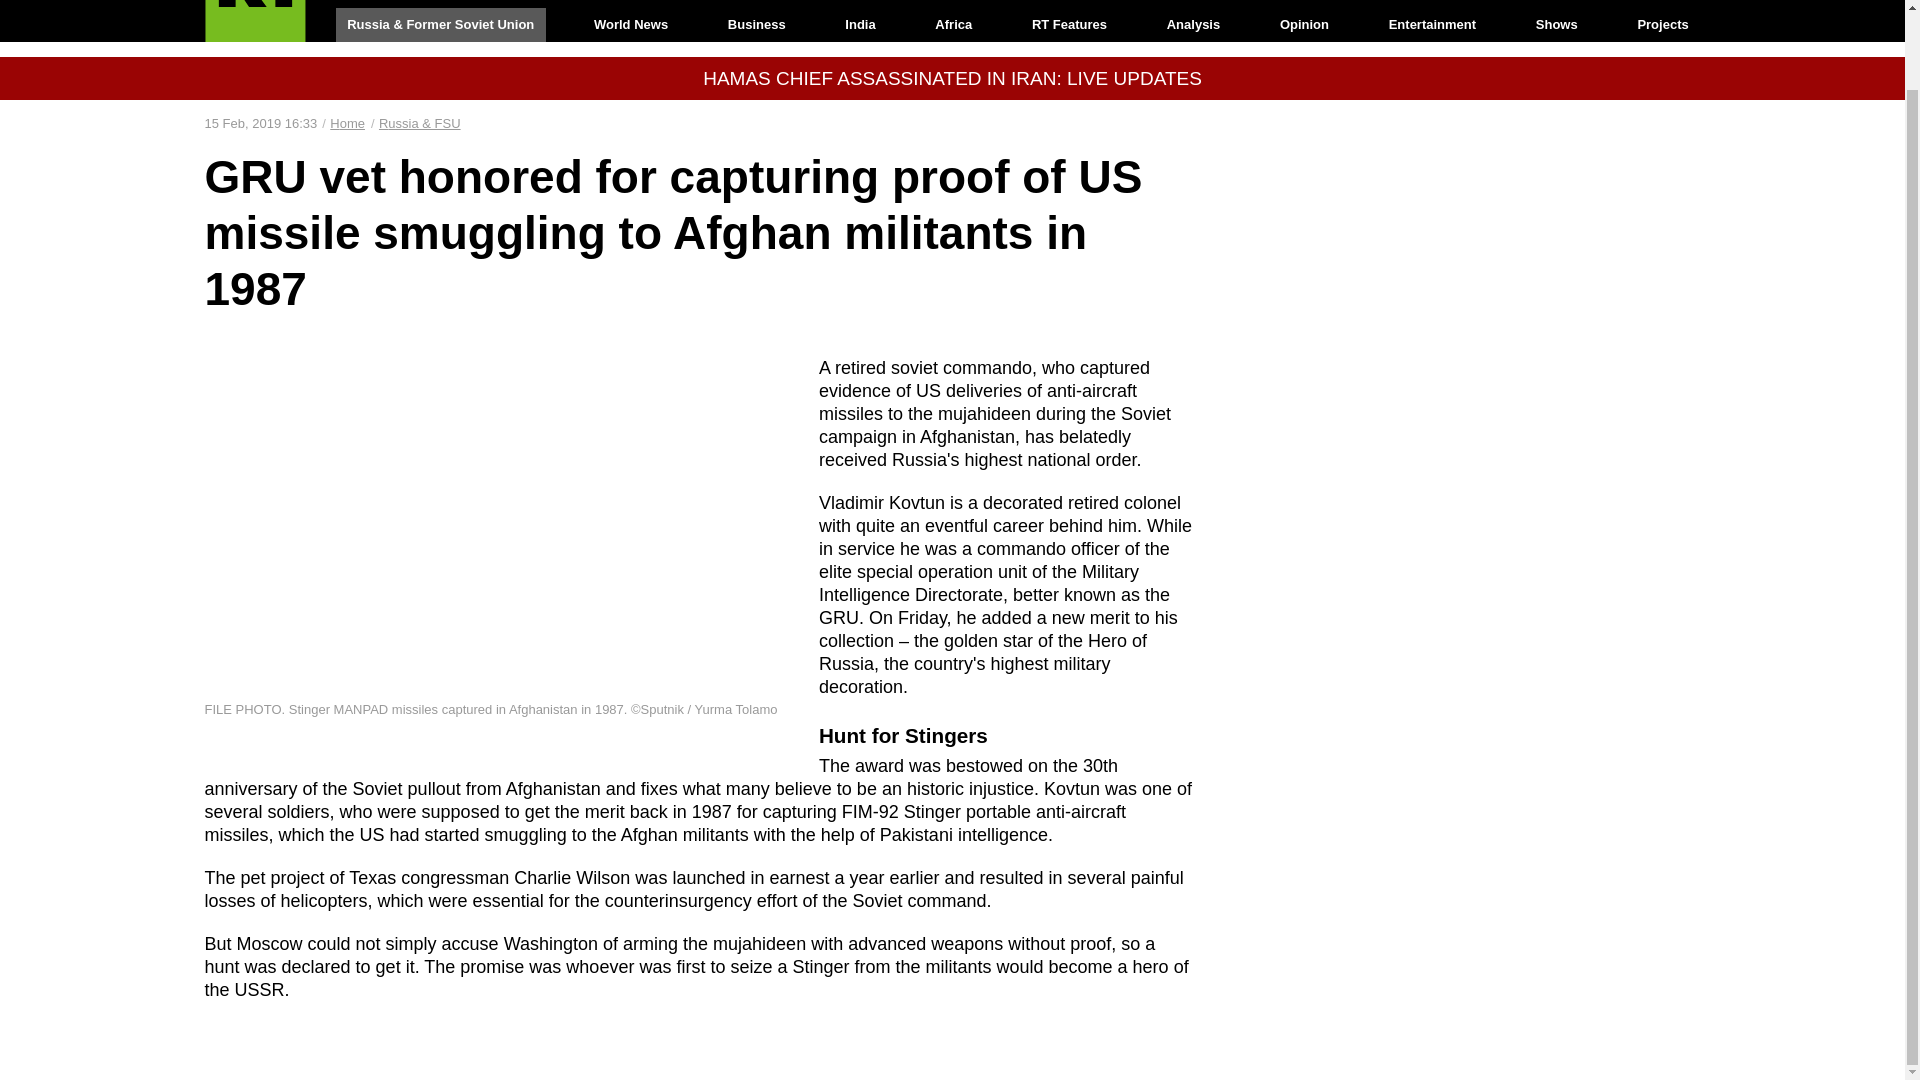 Image resolution: width=1920 pixels, height=1080 pixels. Describe the element at coordinates (860, 24) in the screenshot. I see `India` at that location.